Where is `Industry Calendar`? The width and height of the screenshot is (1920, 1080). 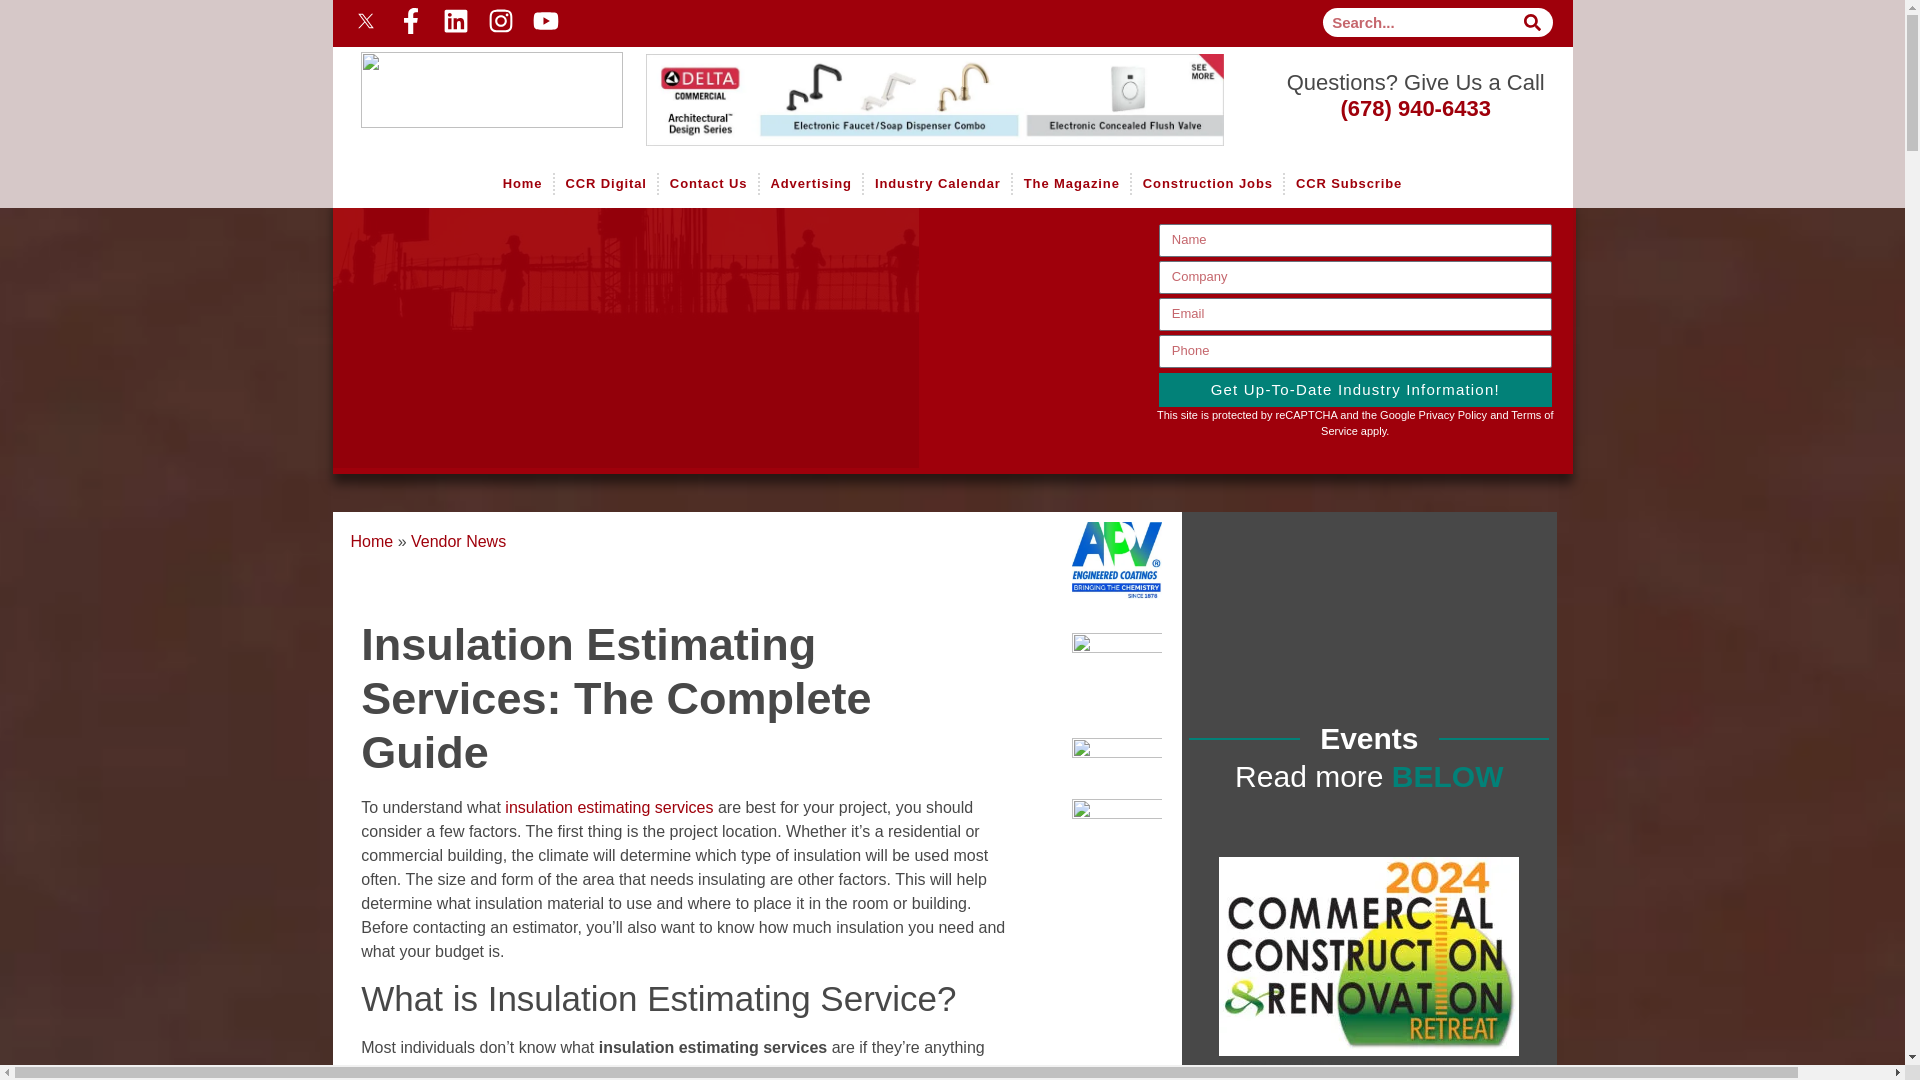
Industry Calendar is located at coordinates (936, 184).